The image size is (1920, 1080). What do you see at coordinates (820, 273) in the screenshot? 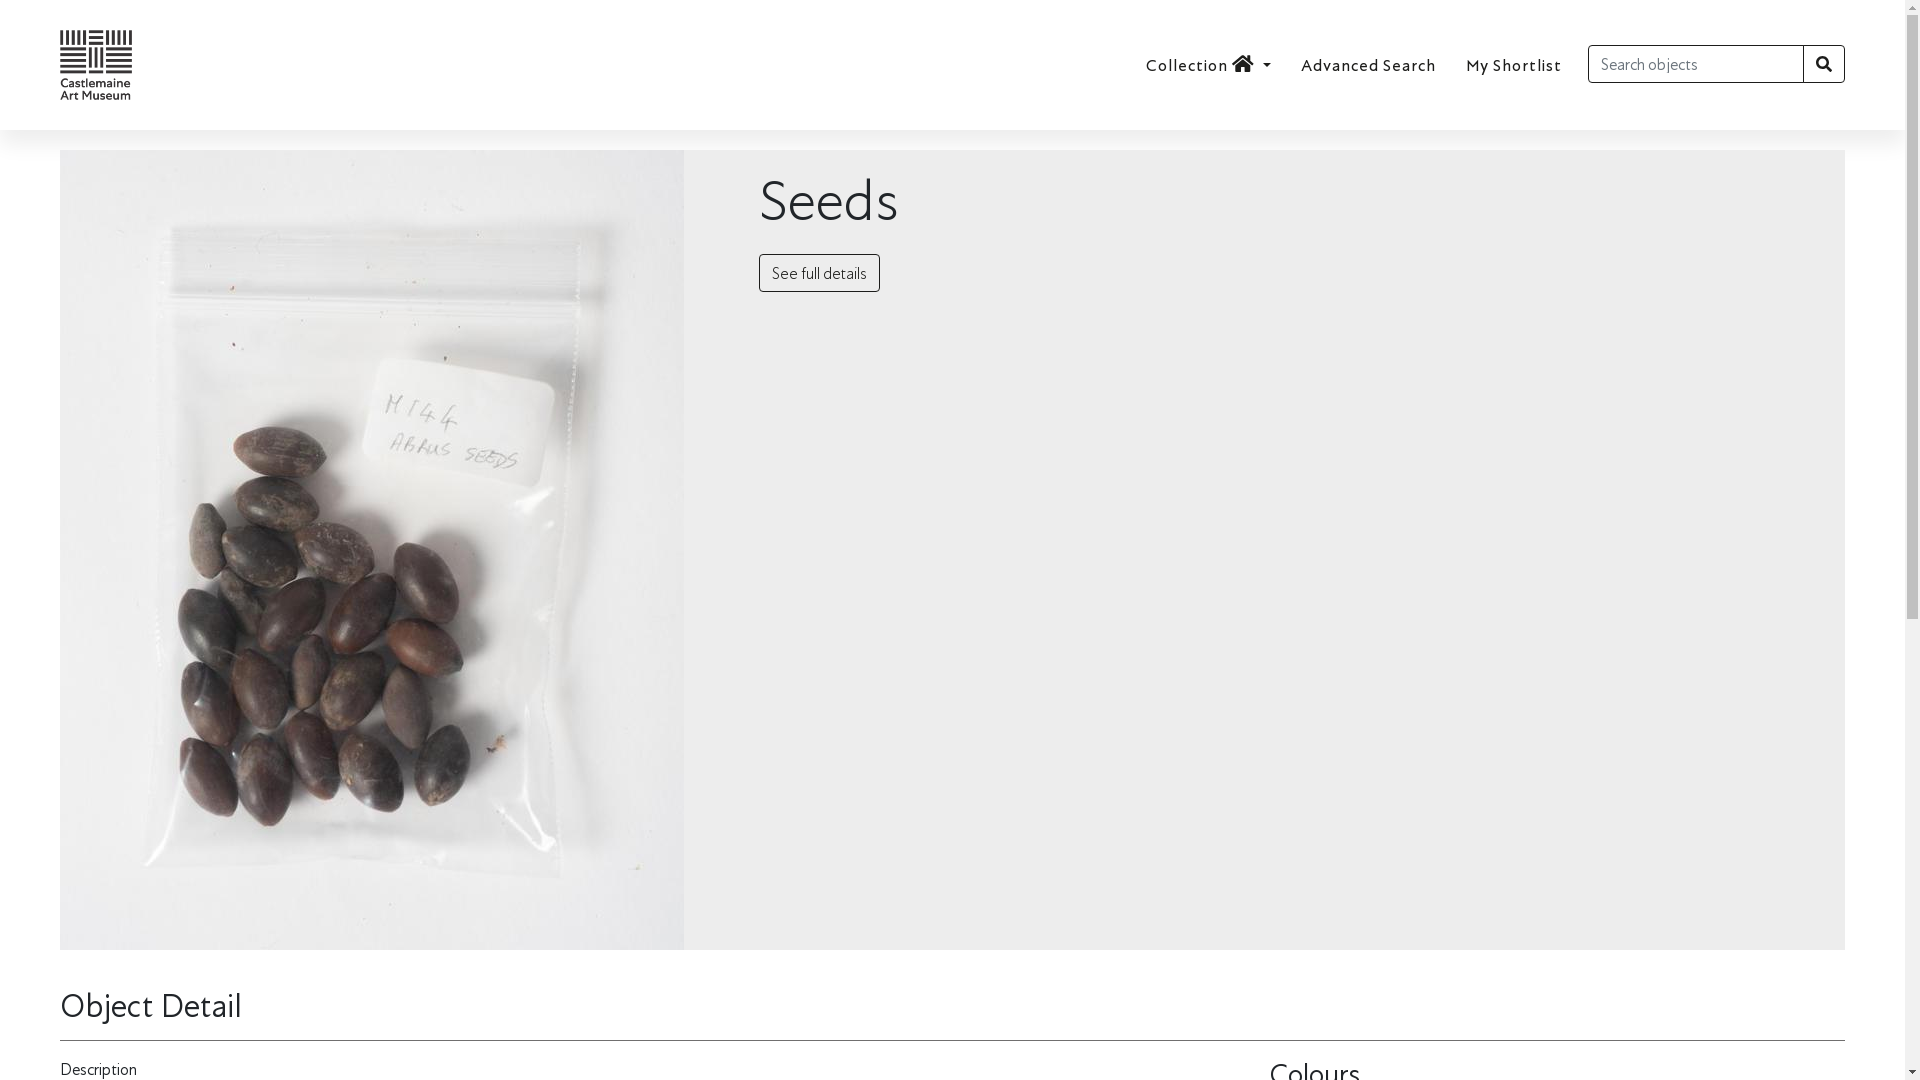
I see `See full details` at bounding box center [820, 273].